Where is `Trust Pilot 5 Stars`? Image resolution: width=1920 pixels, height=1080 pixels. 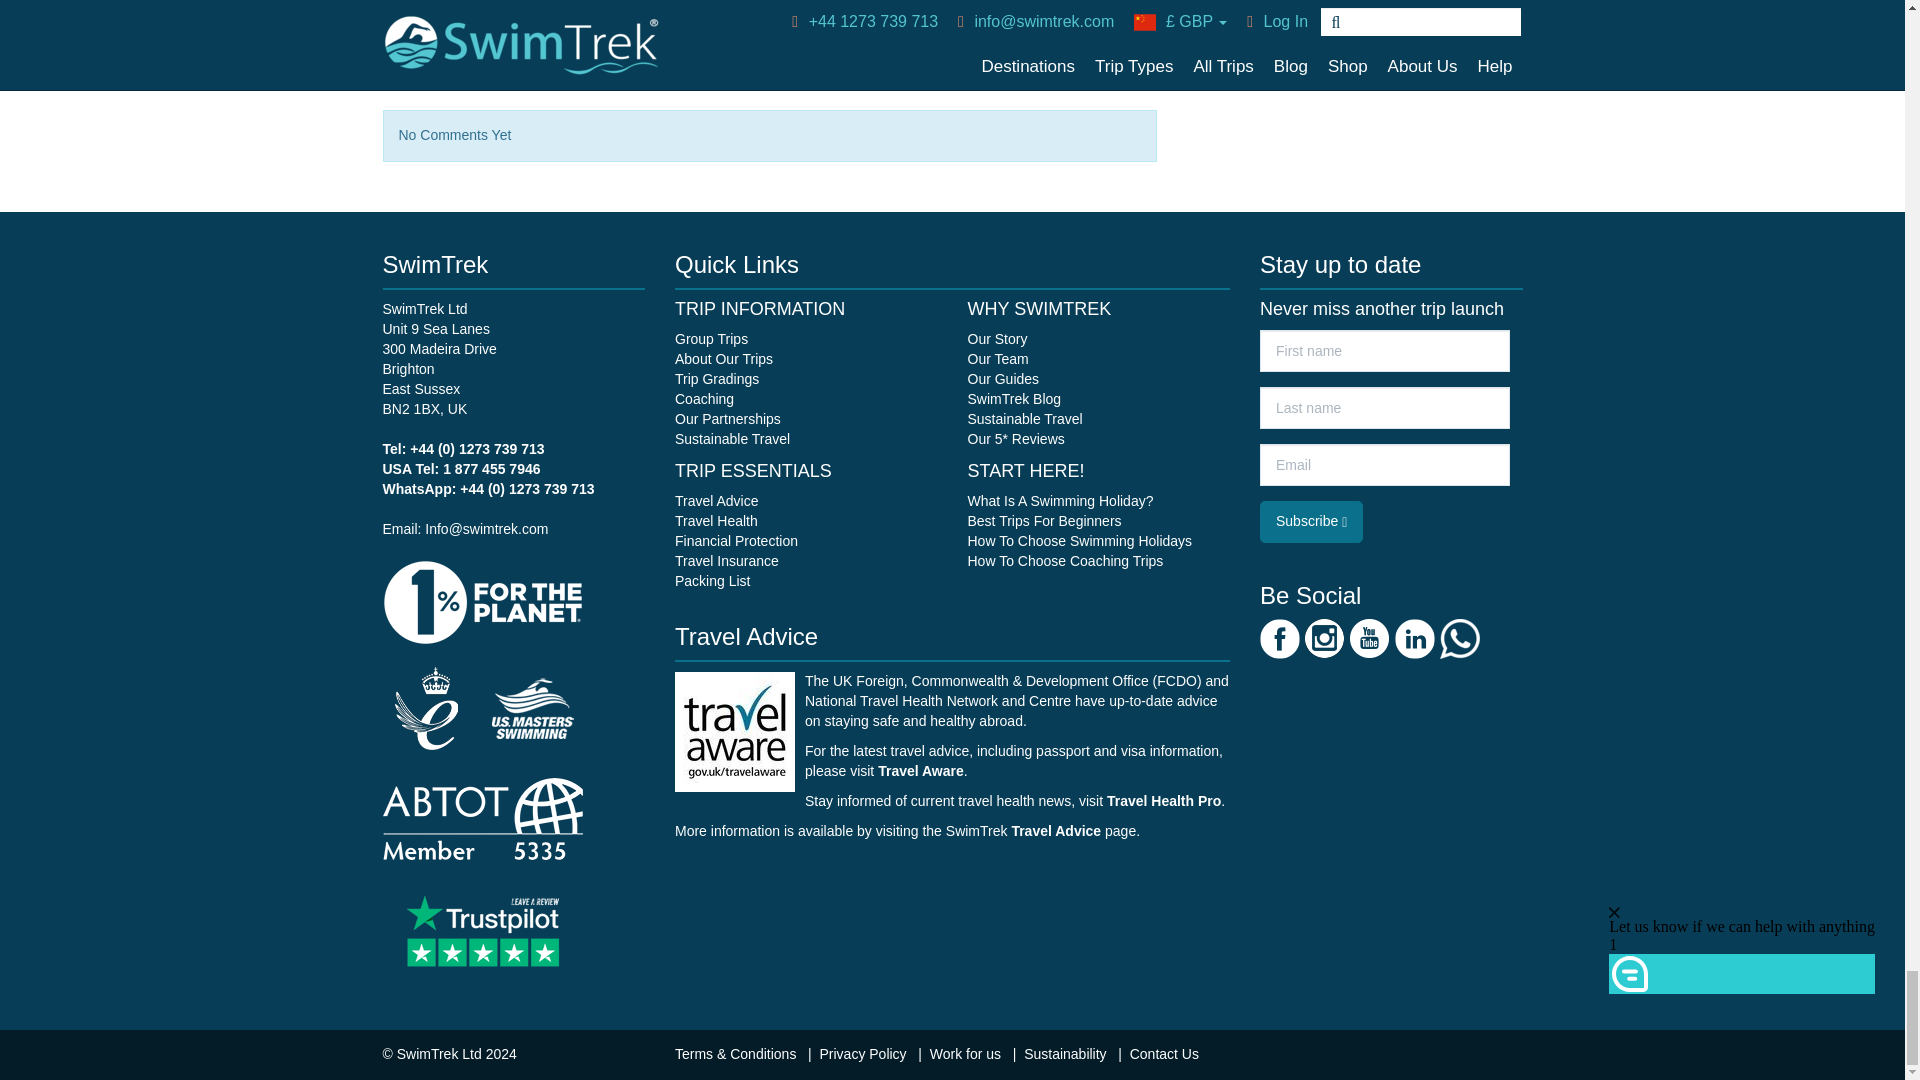 Trust Pilot 5 Stars is located at coordinates (482, 929).